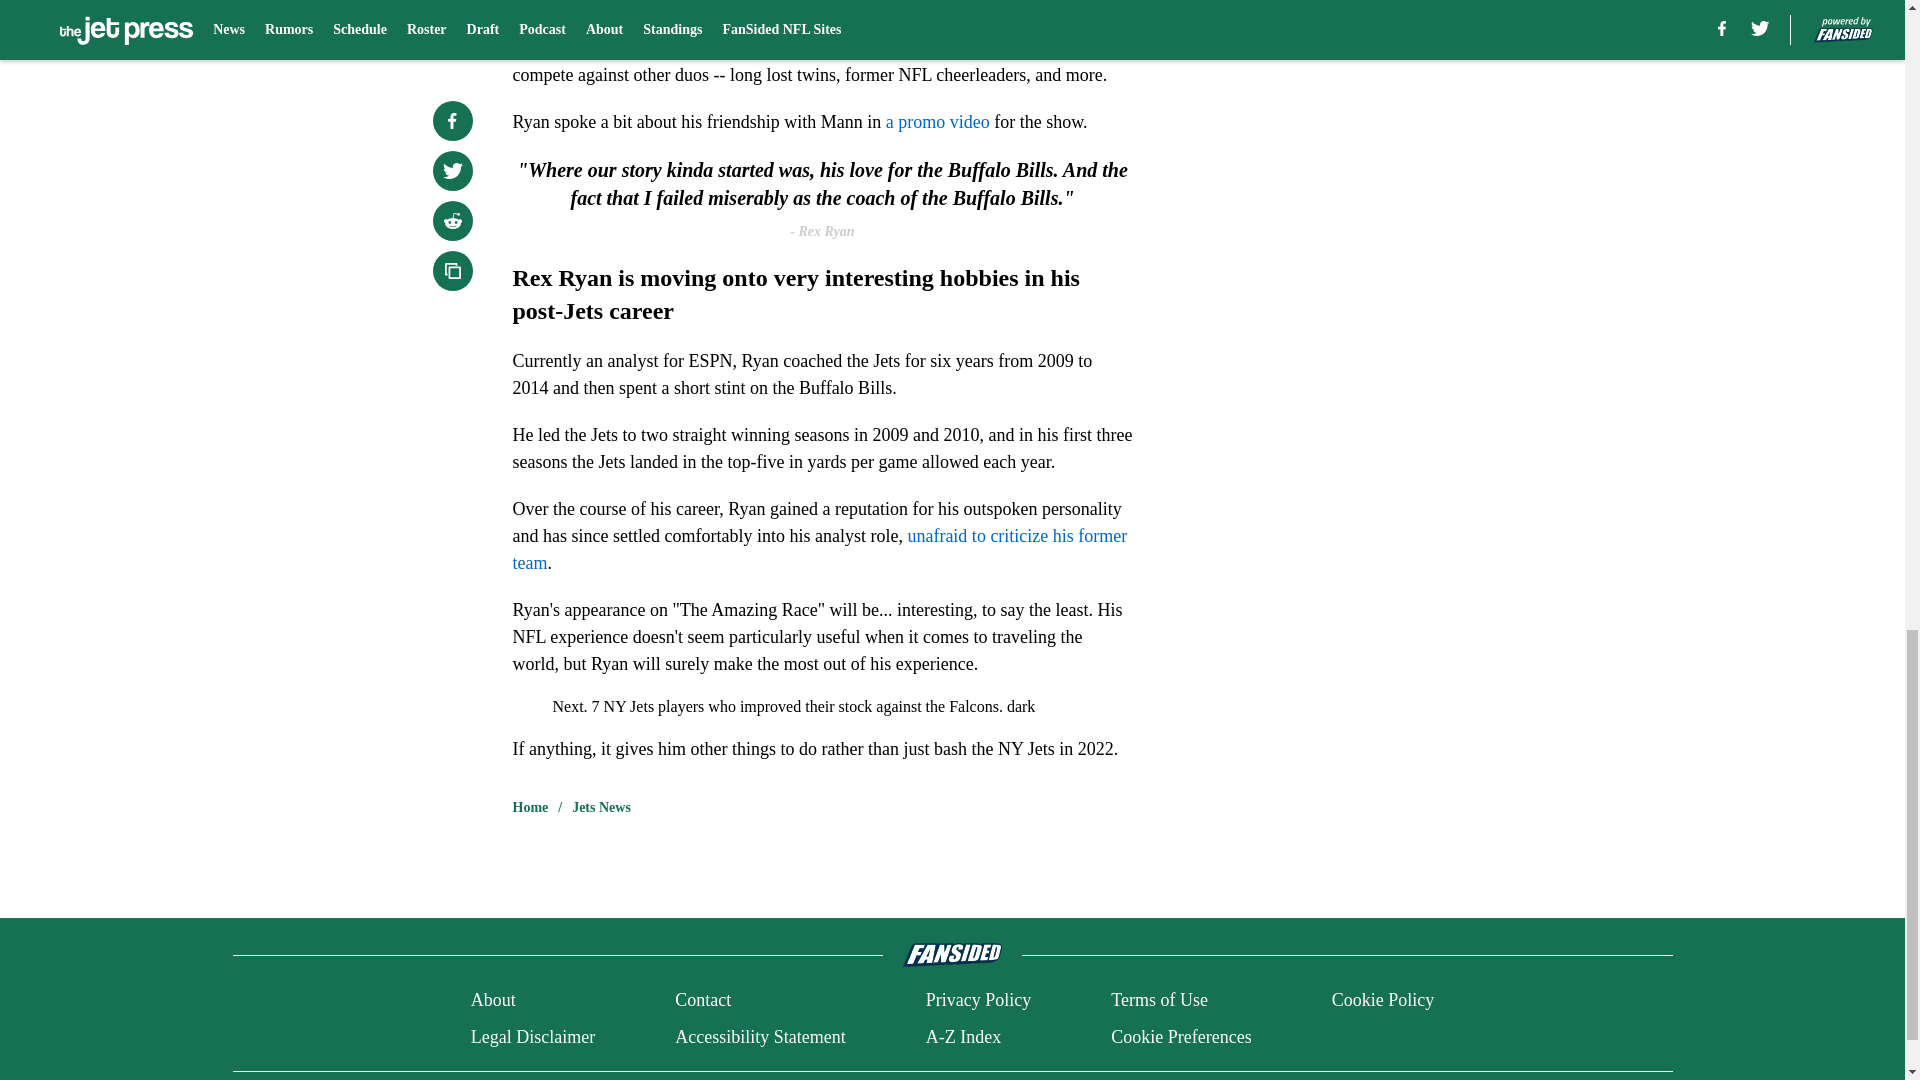  What do you see at coordinates (1383, 1000) in the screenshot?
I see `Cookie Policy` at bounding box center [1383, 1000].